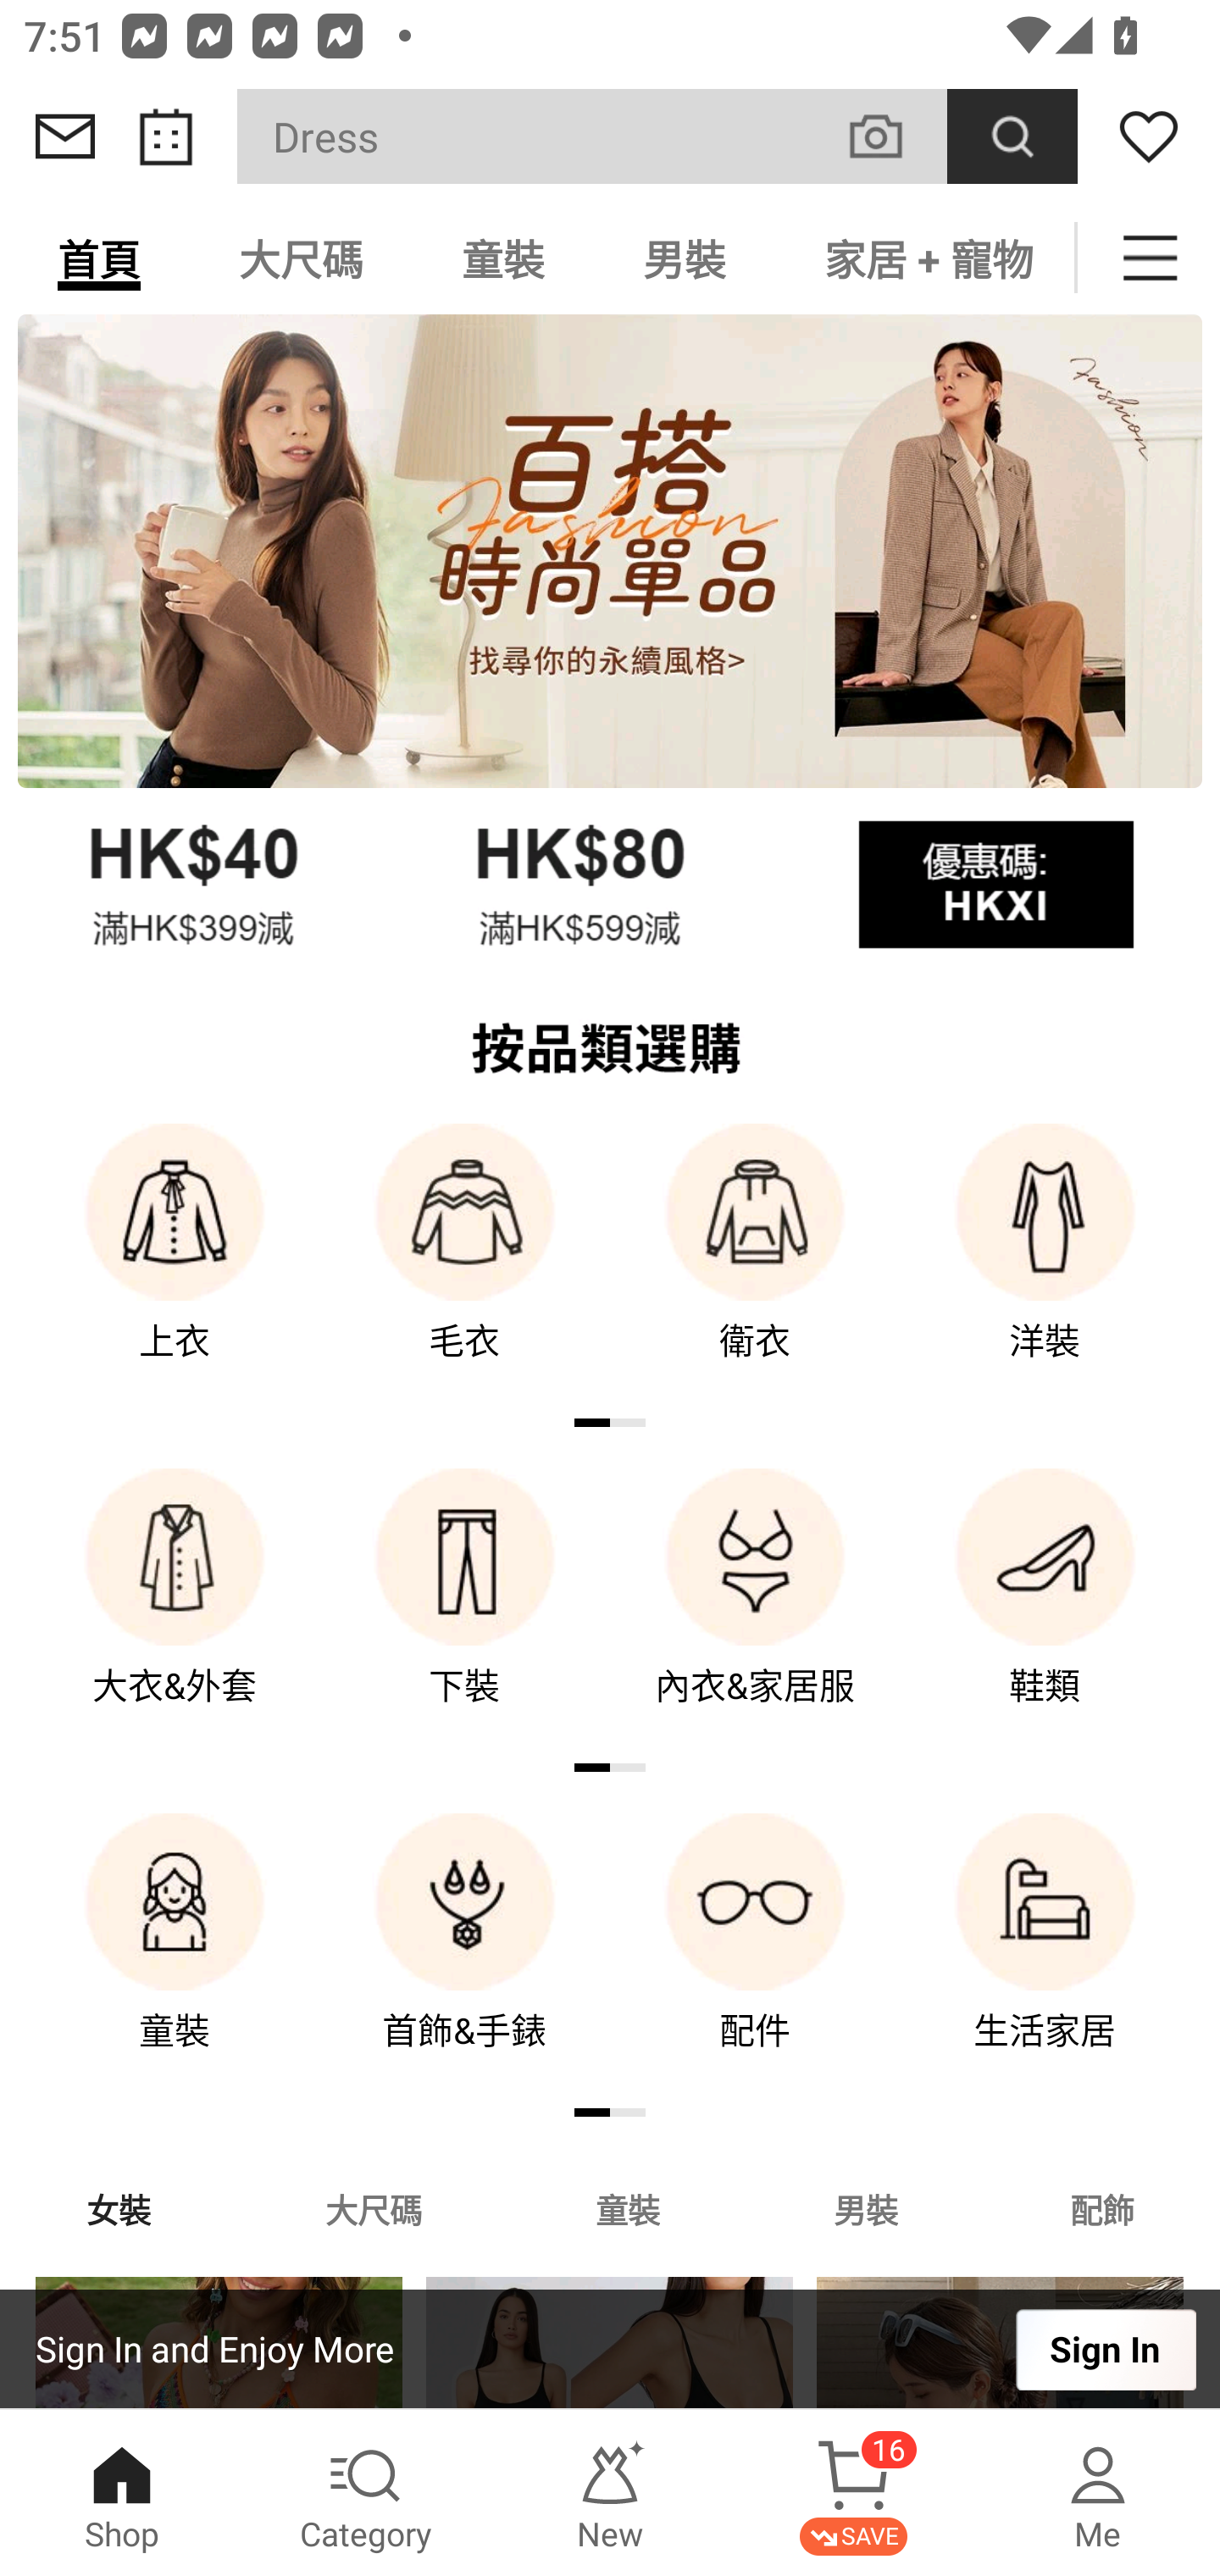 The width and height of the screenshot is (1220, 2576). Describe the element at coordinates (301, 258) in the screenshot. I see `大尺碼` at that location.